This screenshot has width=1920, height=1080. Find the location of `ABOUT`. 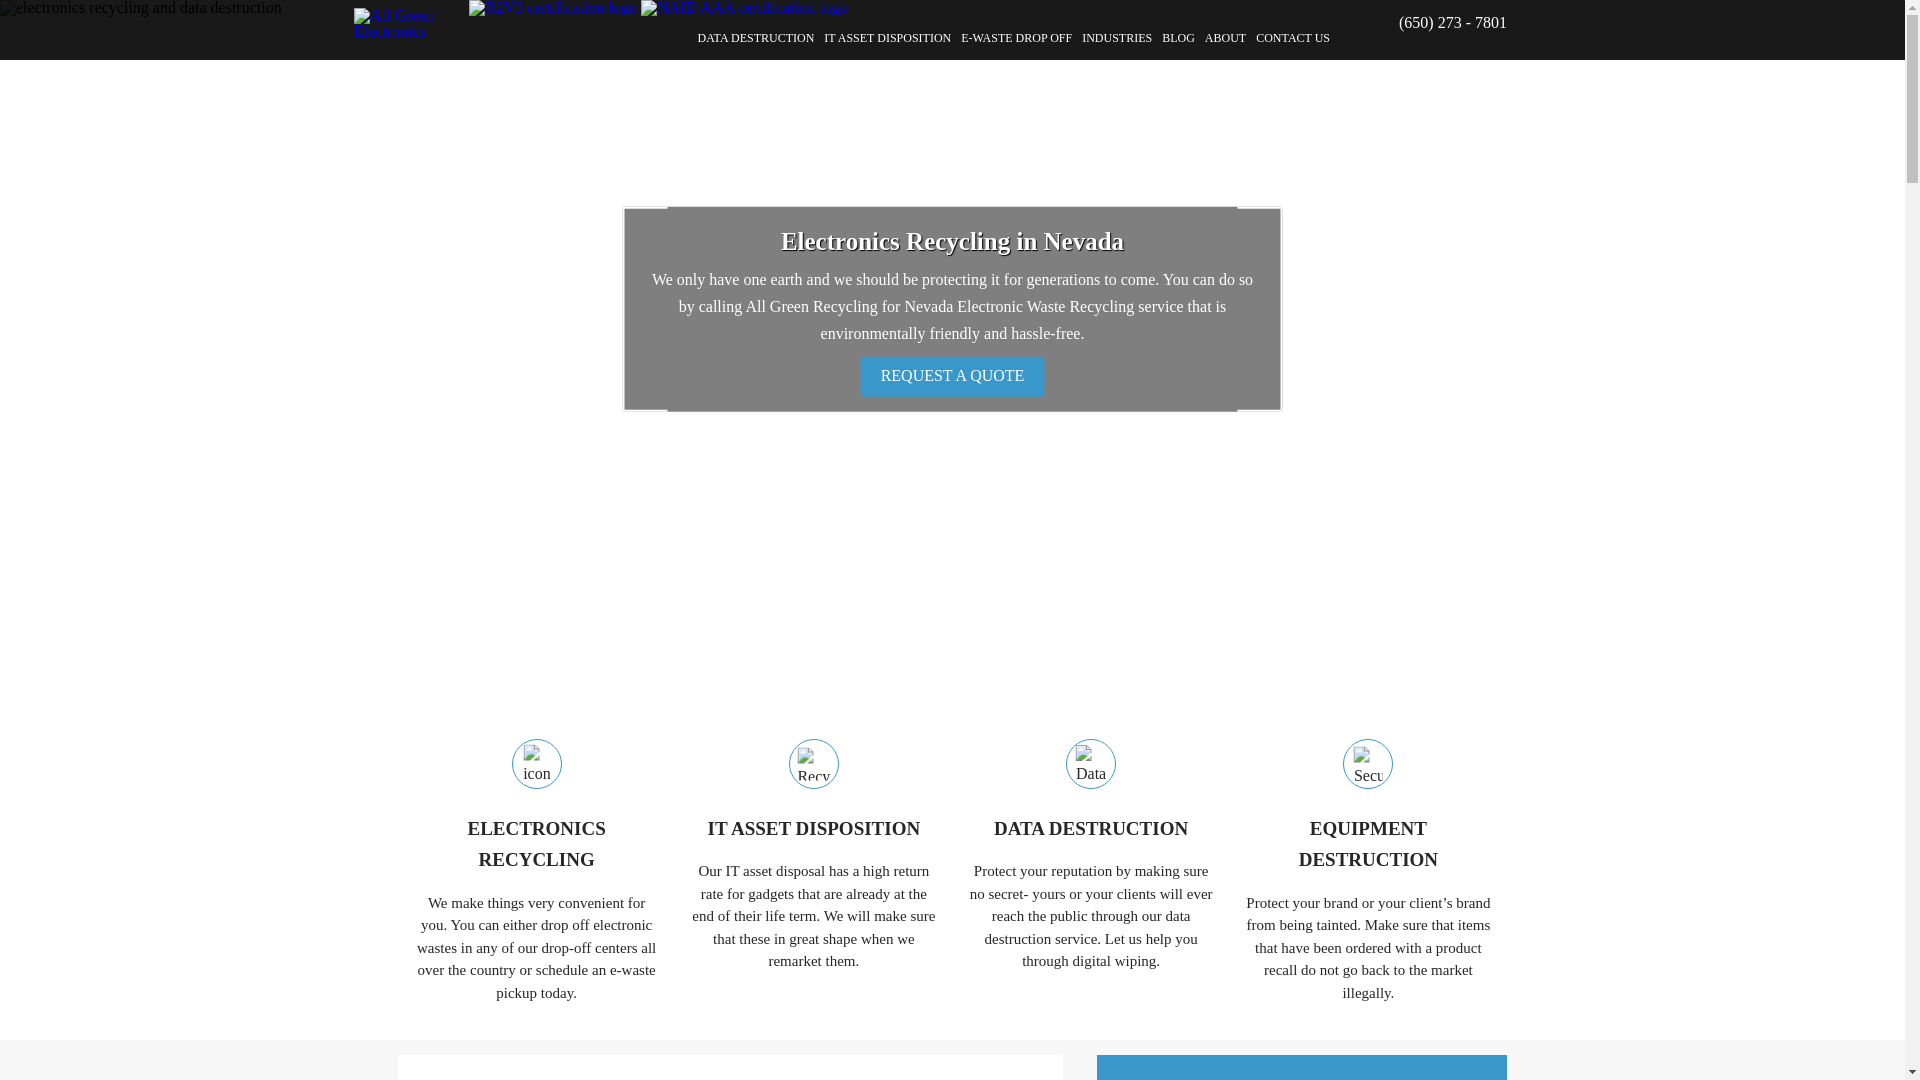

ABOUT is located at coordinates (1226, 38).